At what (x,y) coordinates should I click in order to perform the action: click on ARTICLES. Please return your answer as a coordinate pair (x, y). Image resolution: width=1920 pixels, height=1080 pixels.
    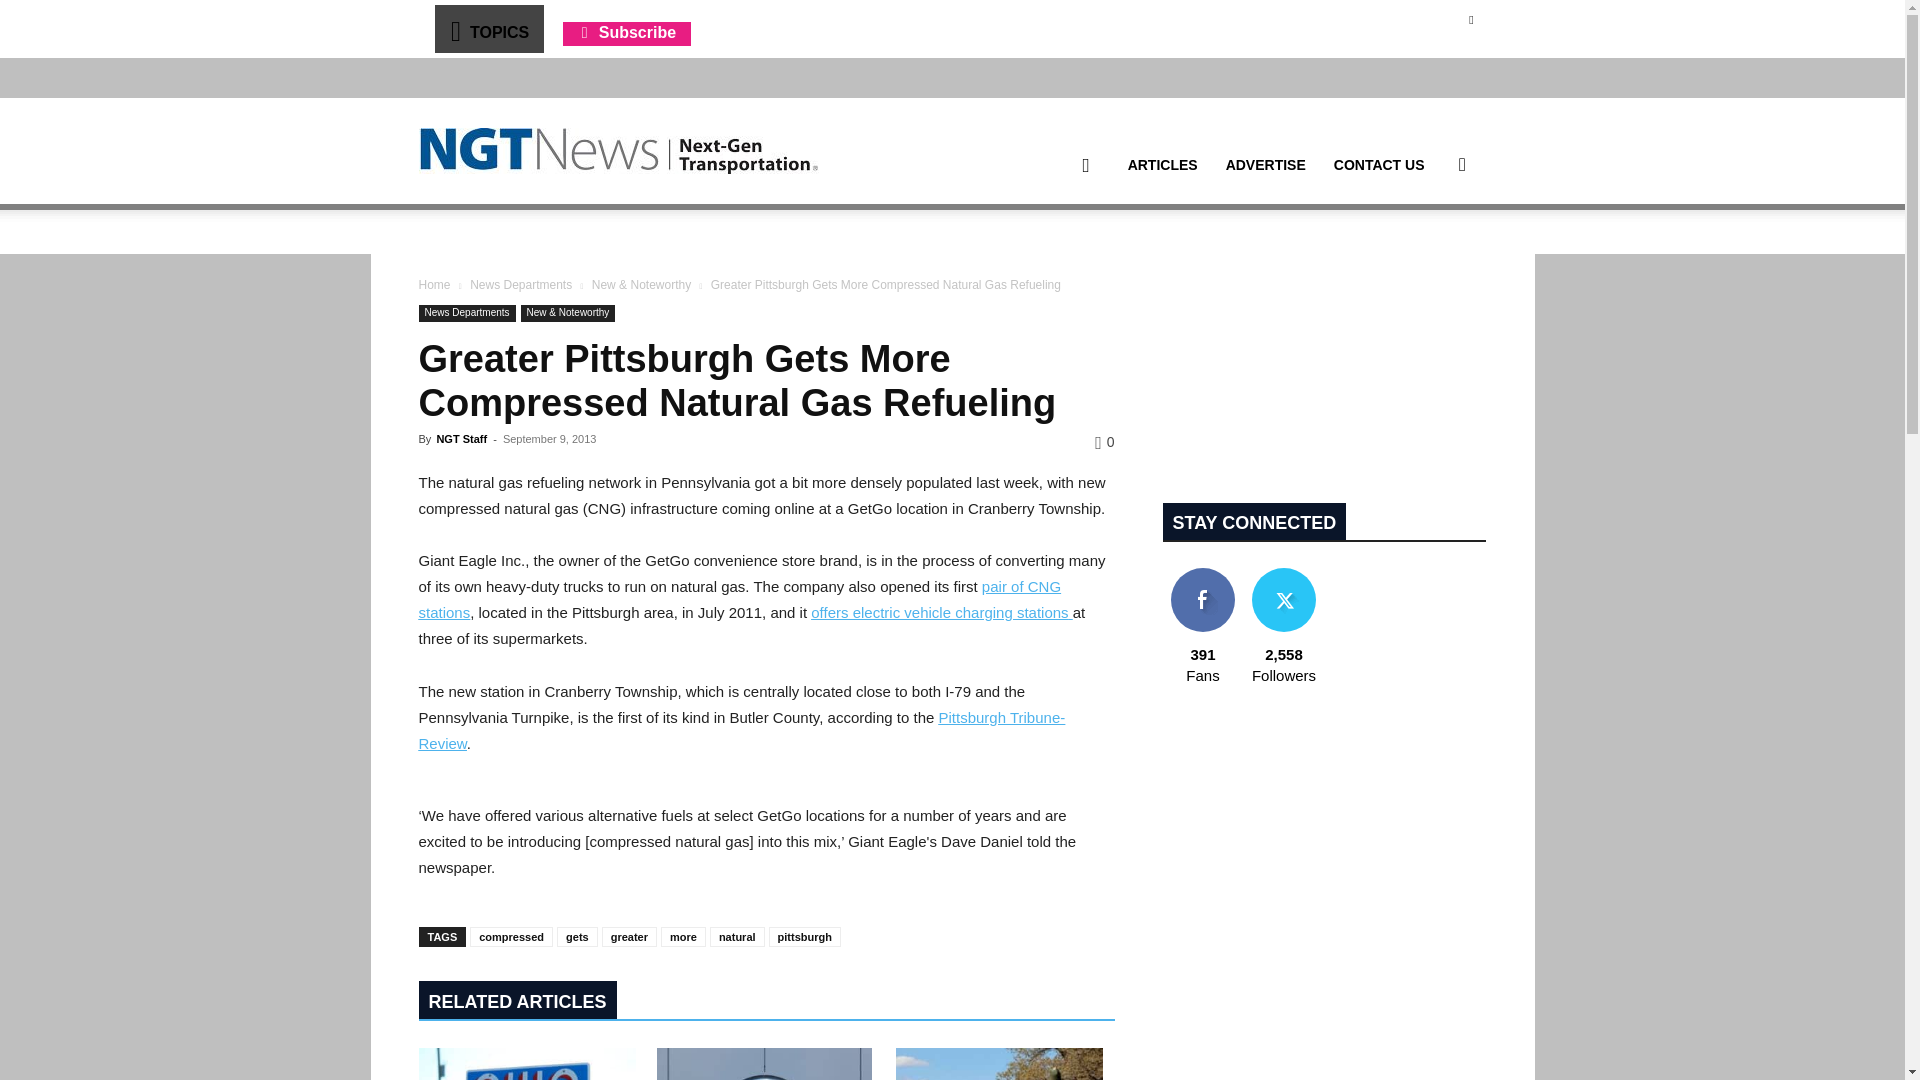
    Looking at the image, I should click on (1162, 165).